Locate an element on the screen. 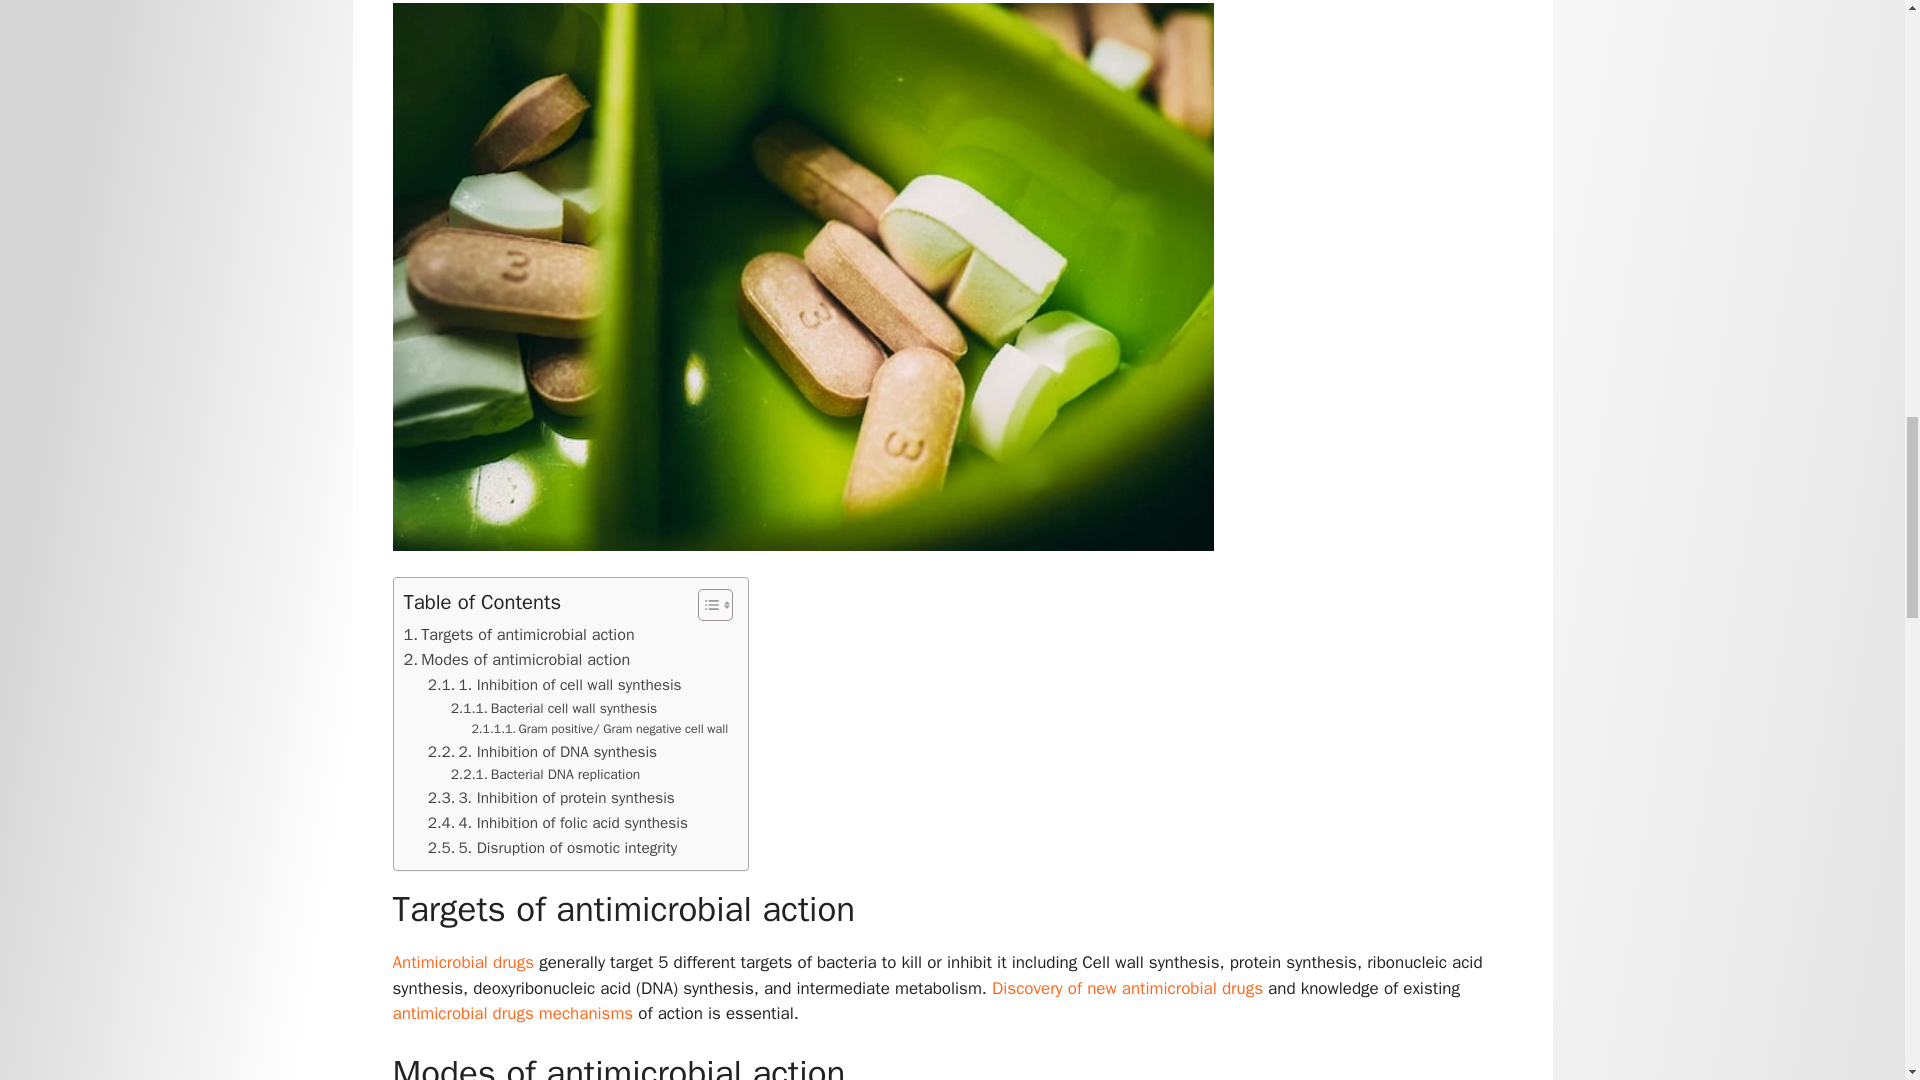  Targets of antimicrobial action is located at coordinates (519, 635).